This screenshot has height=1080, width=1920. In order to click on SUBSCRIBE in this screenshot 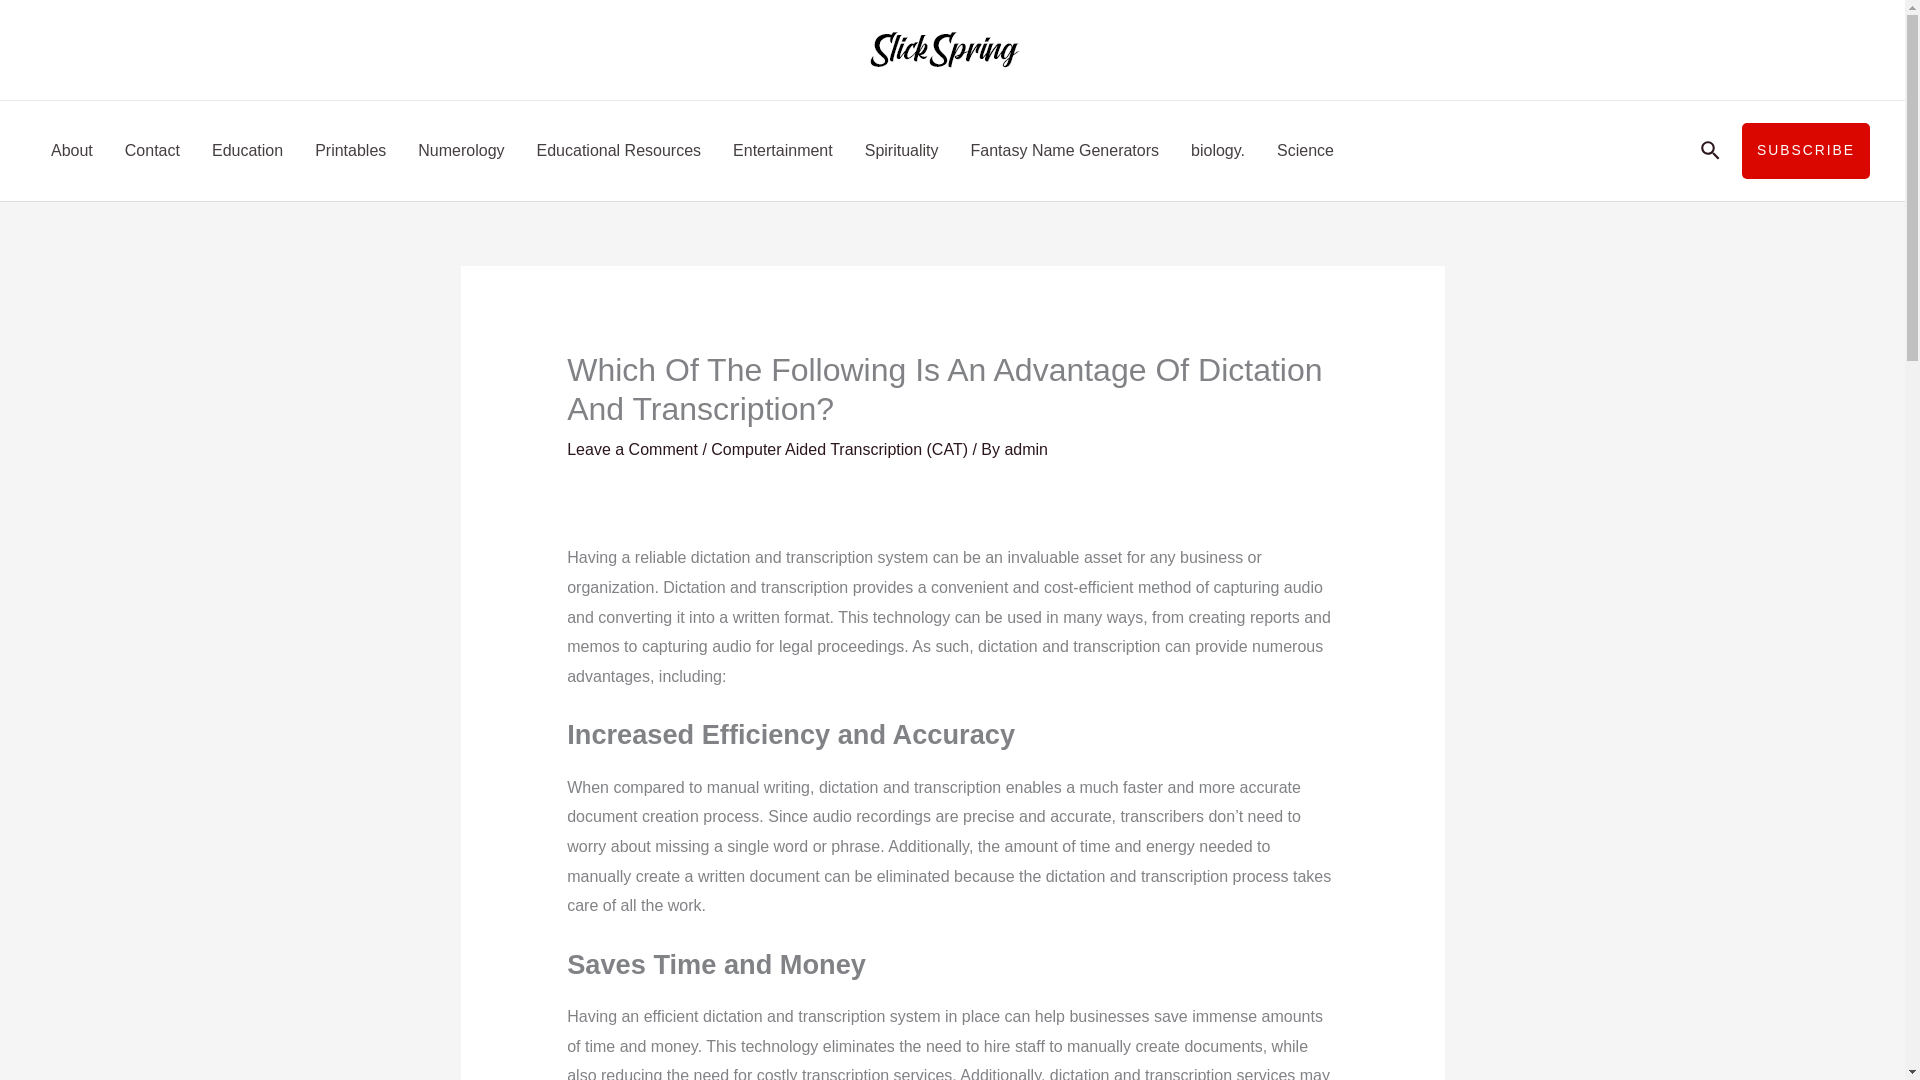, I will do `click(1806, 151)`.